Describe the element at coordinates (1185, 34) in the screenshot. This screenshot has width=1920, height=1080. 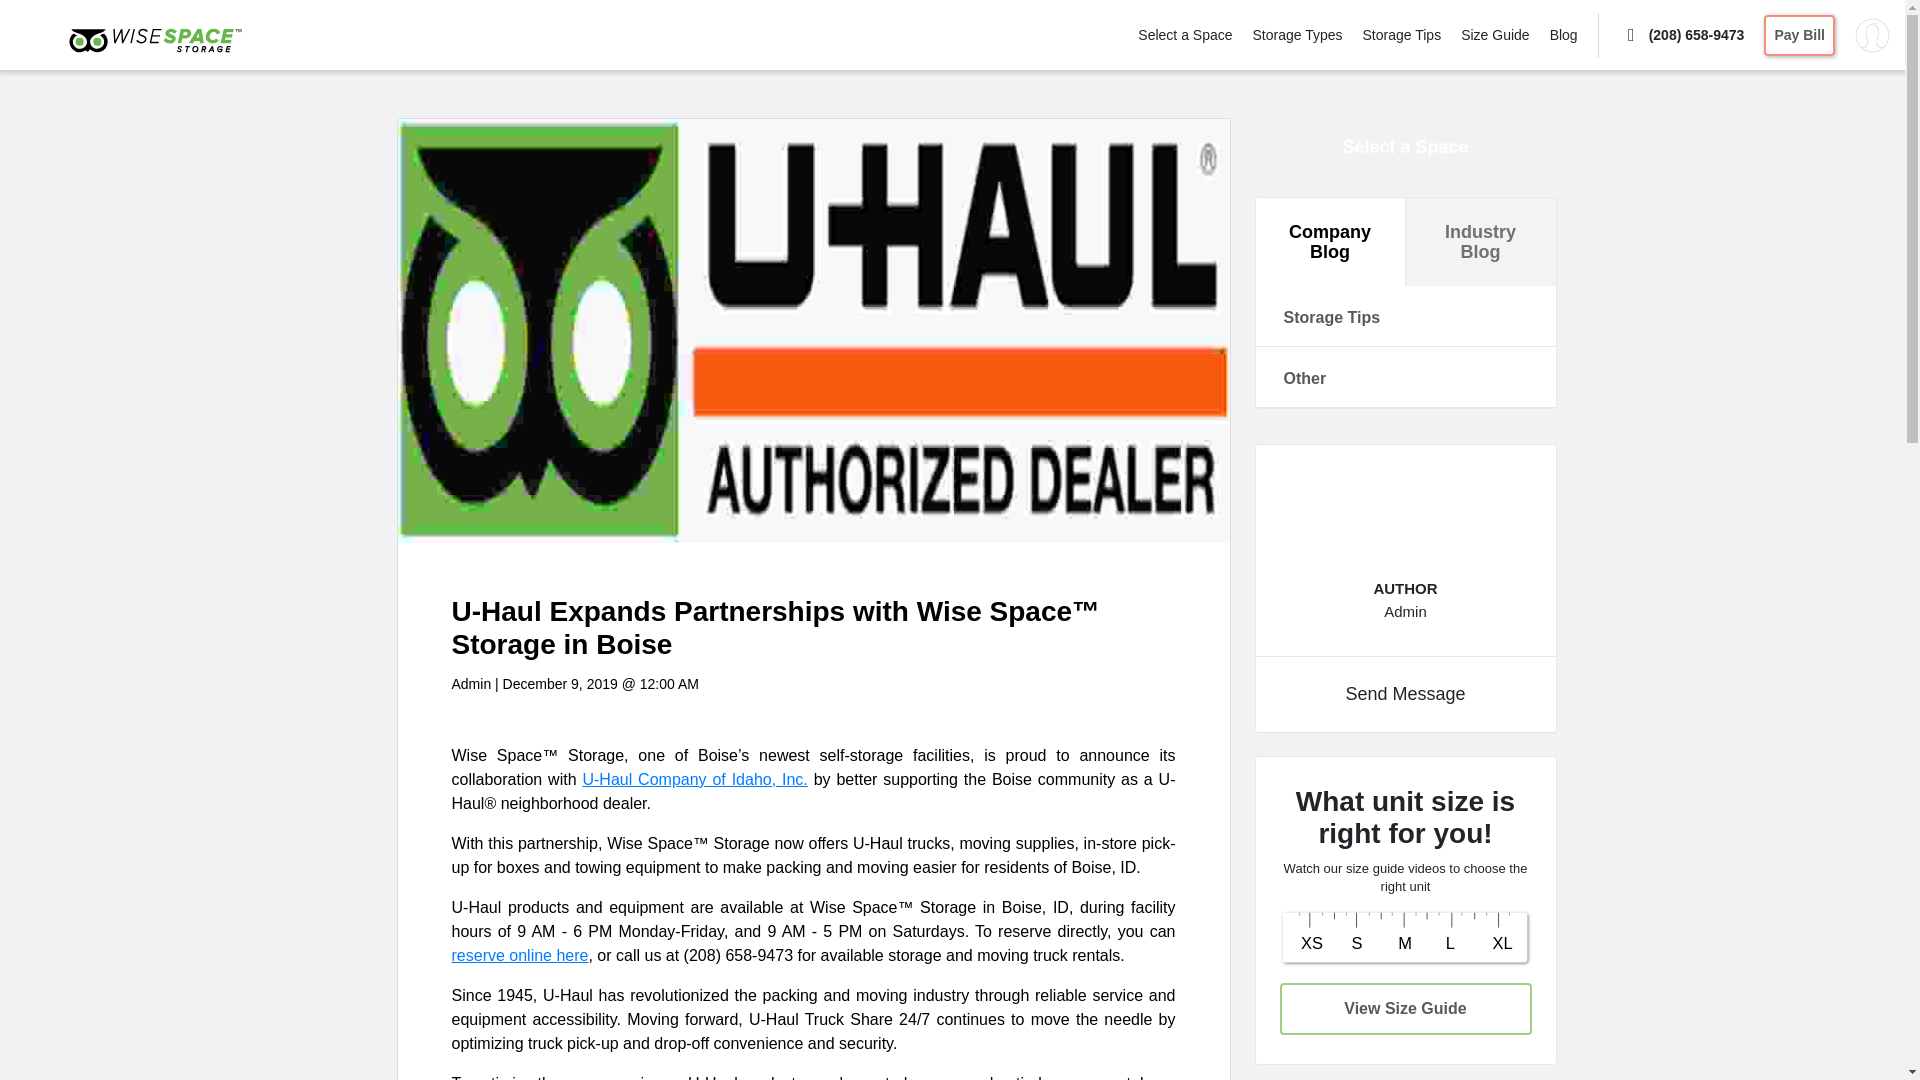
I see `Select a Space` at that location.